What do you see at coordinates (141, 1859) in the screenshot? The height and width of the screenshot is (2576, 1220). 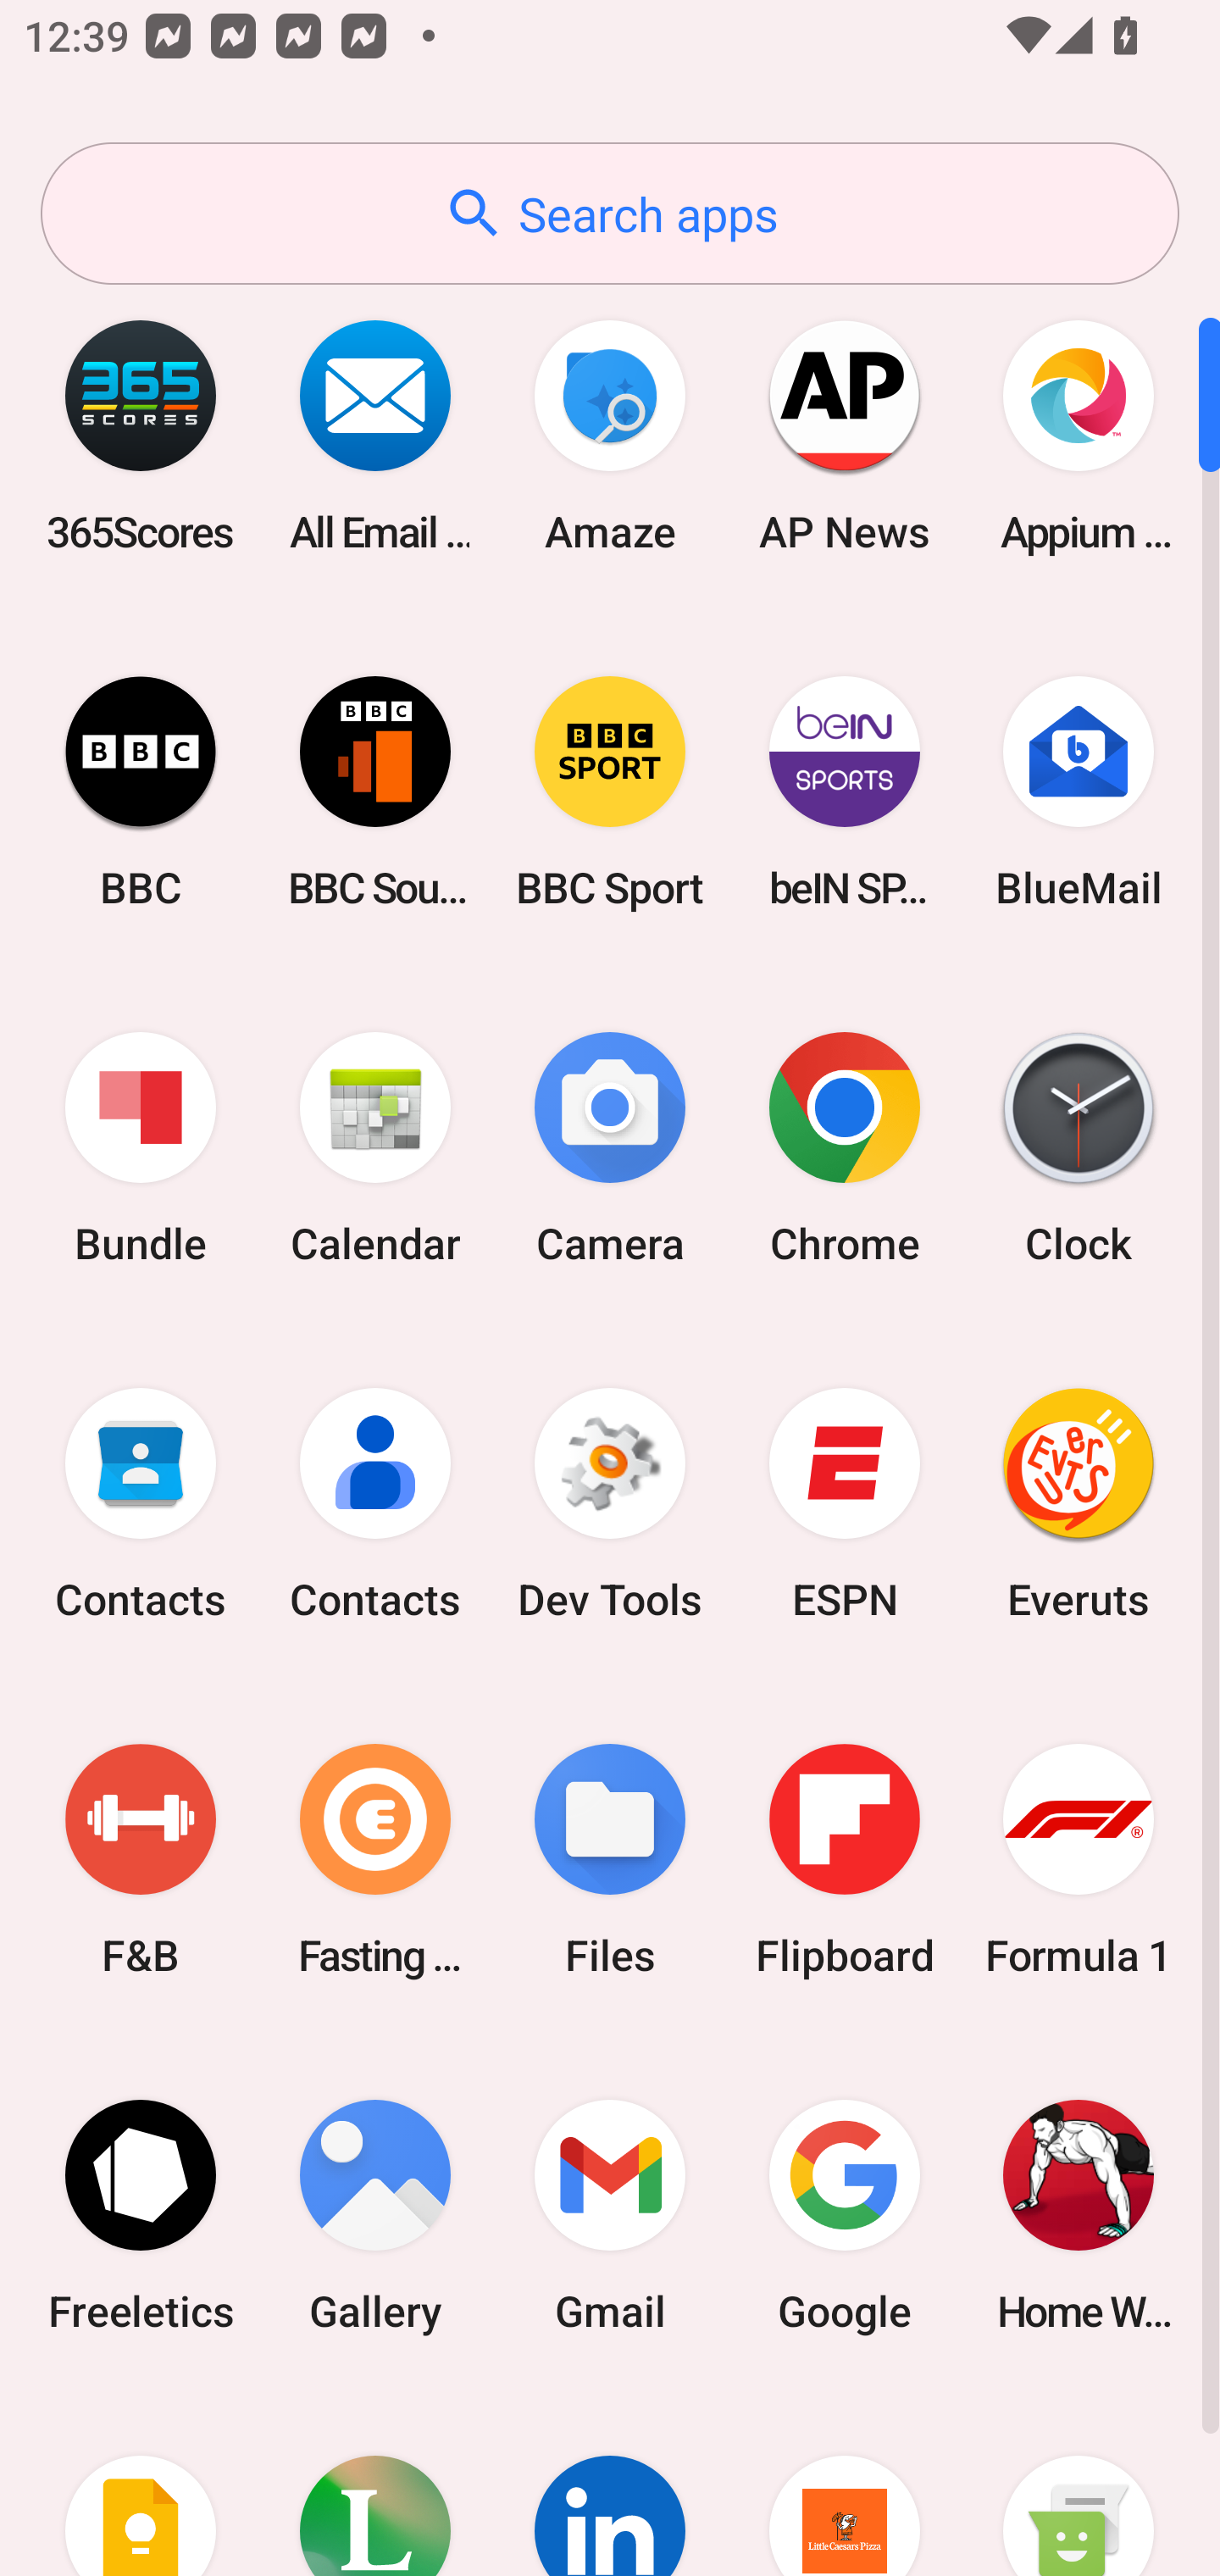 I see `F&B` at bounding box center [141, 1859].